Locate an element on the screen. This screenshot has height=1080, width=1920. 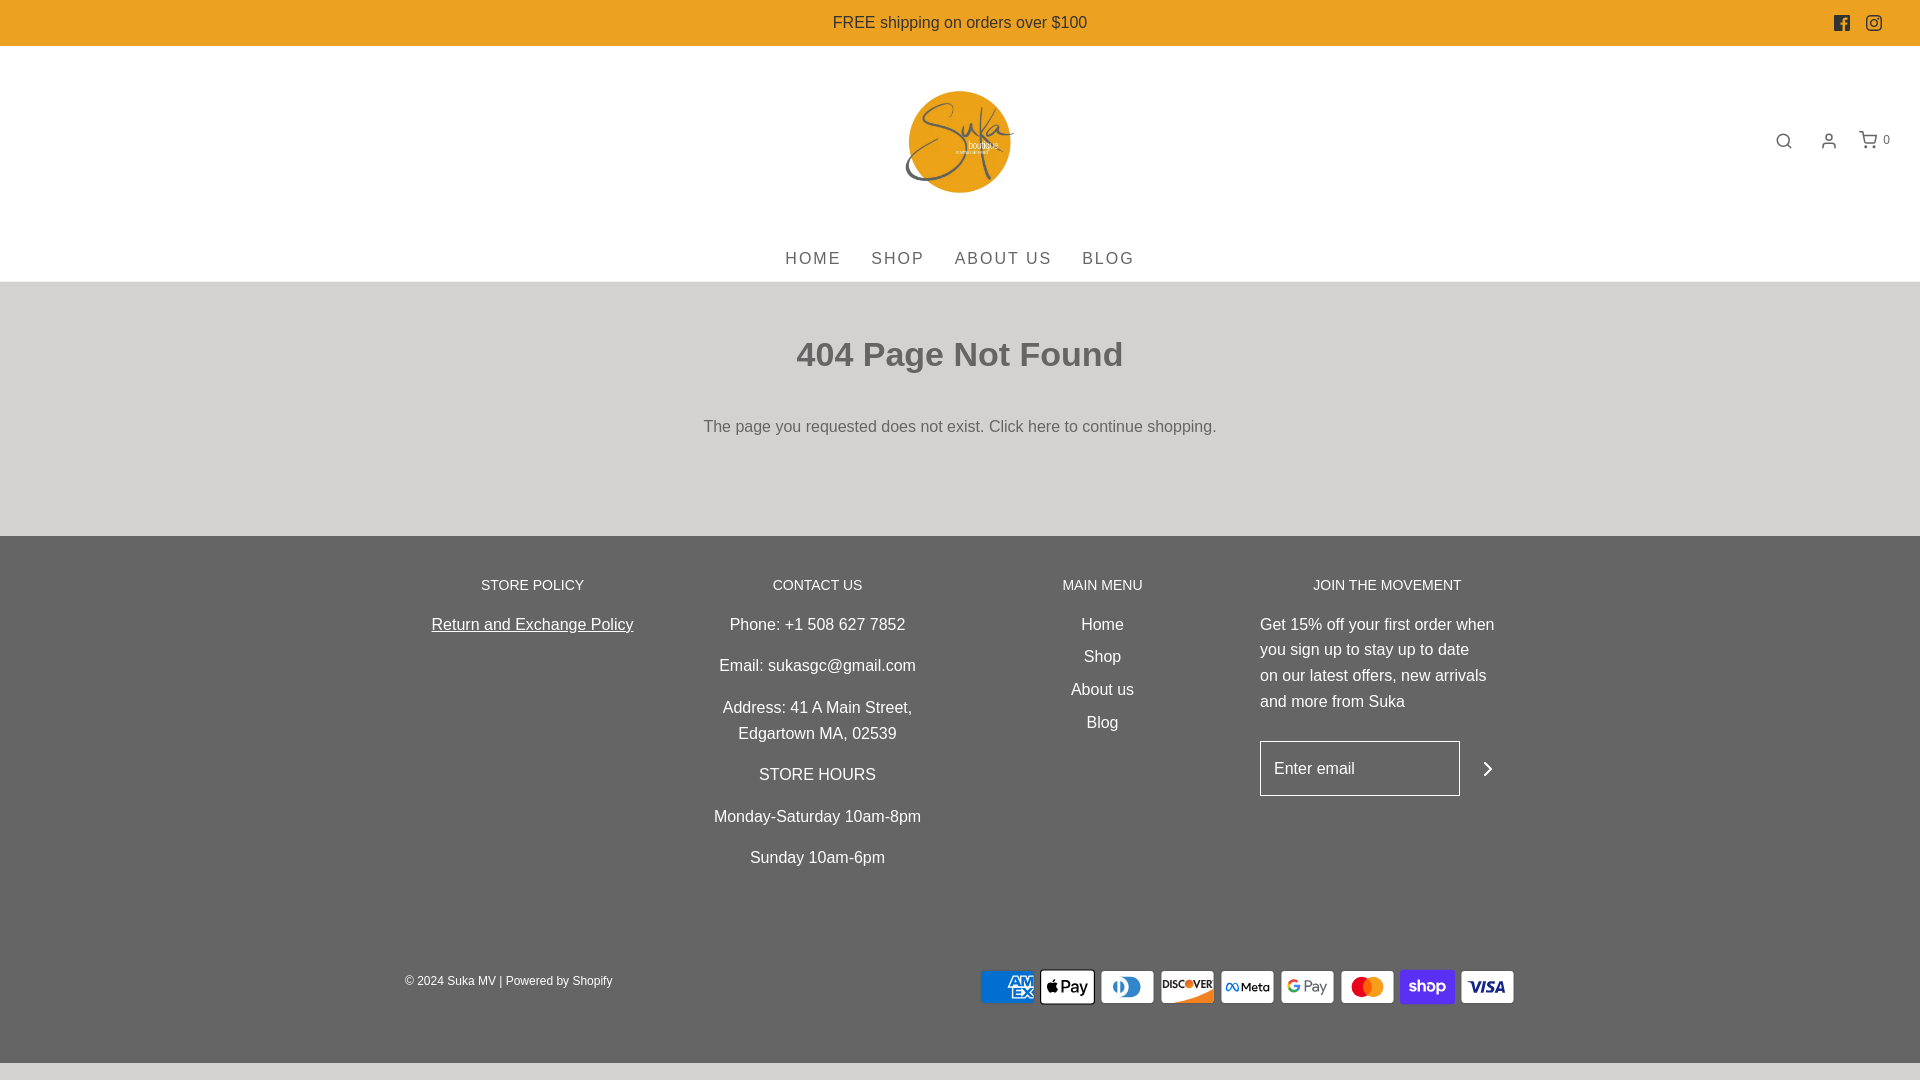
0 is located at coordinates (1872, 140).